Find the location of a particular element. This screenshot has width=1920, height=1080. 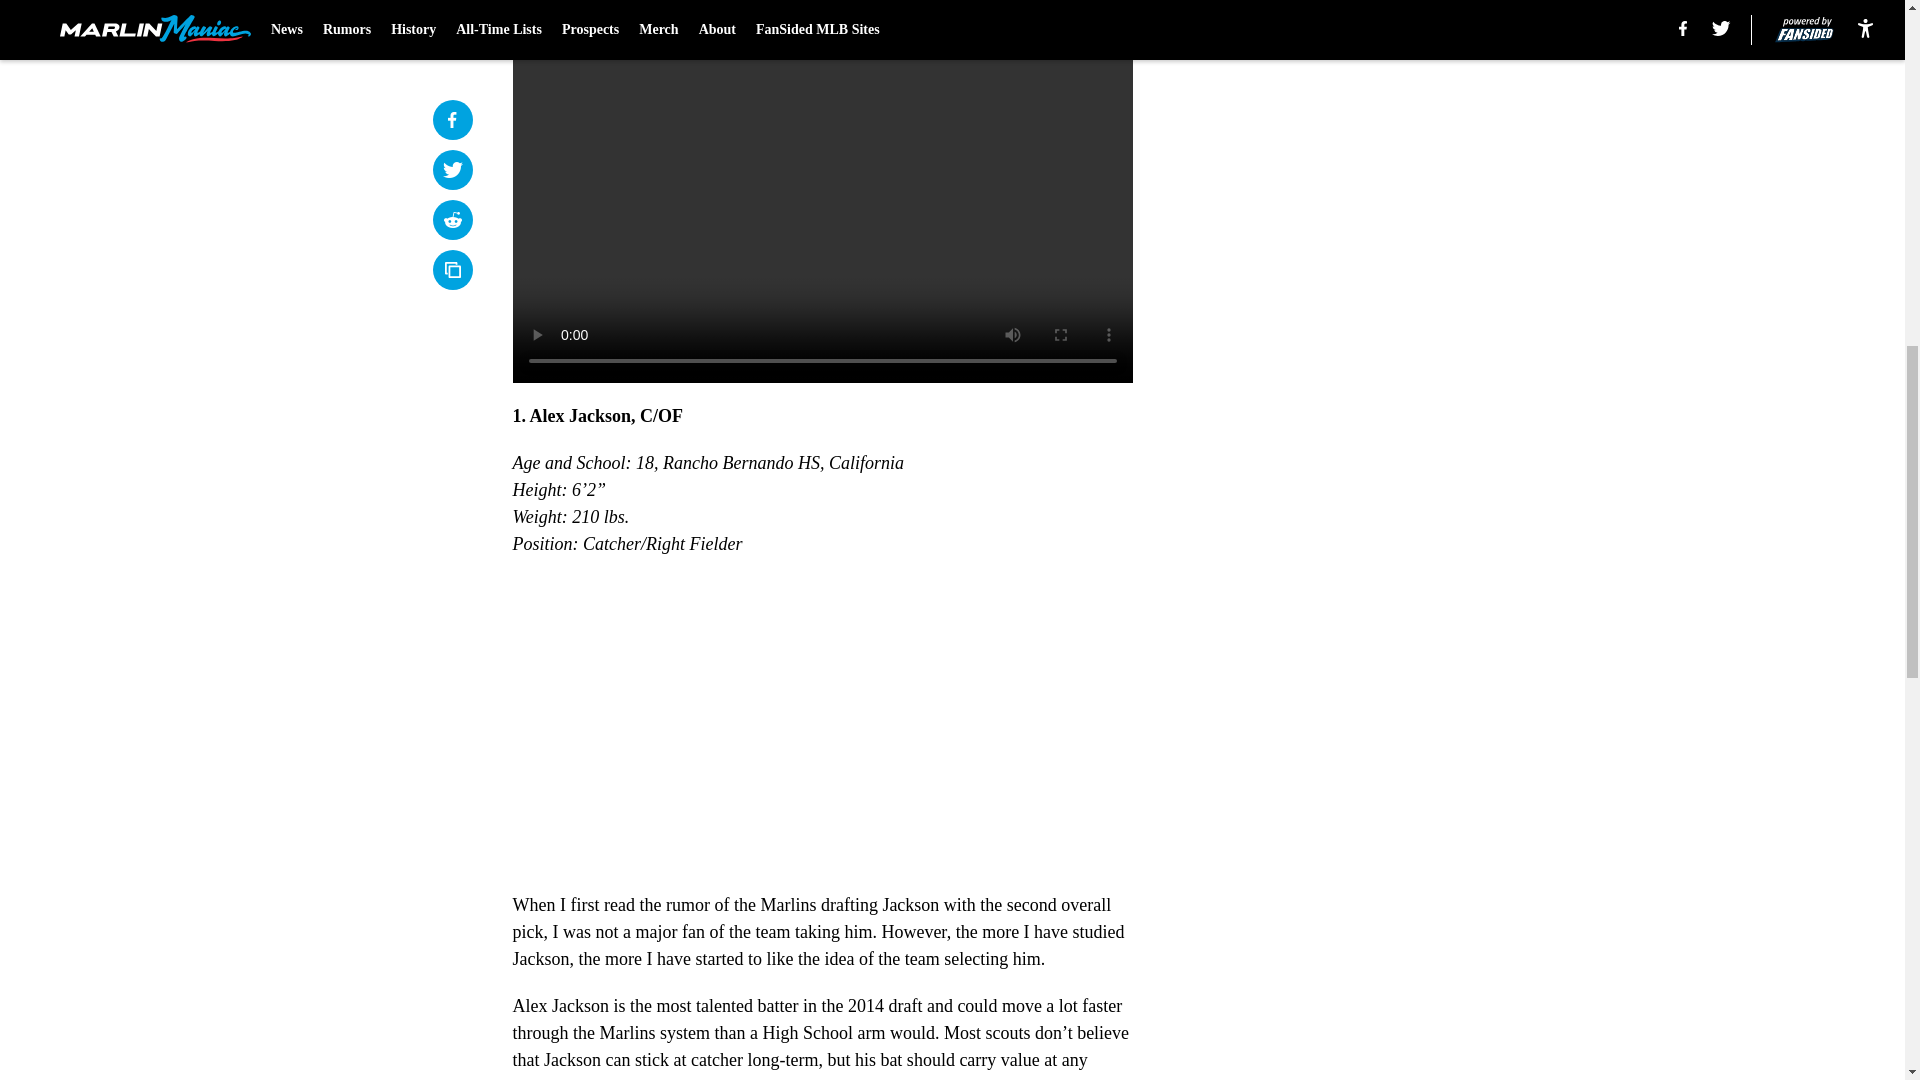

3rd party ad content is located at coordinates (1382, 112).